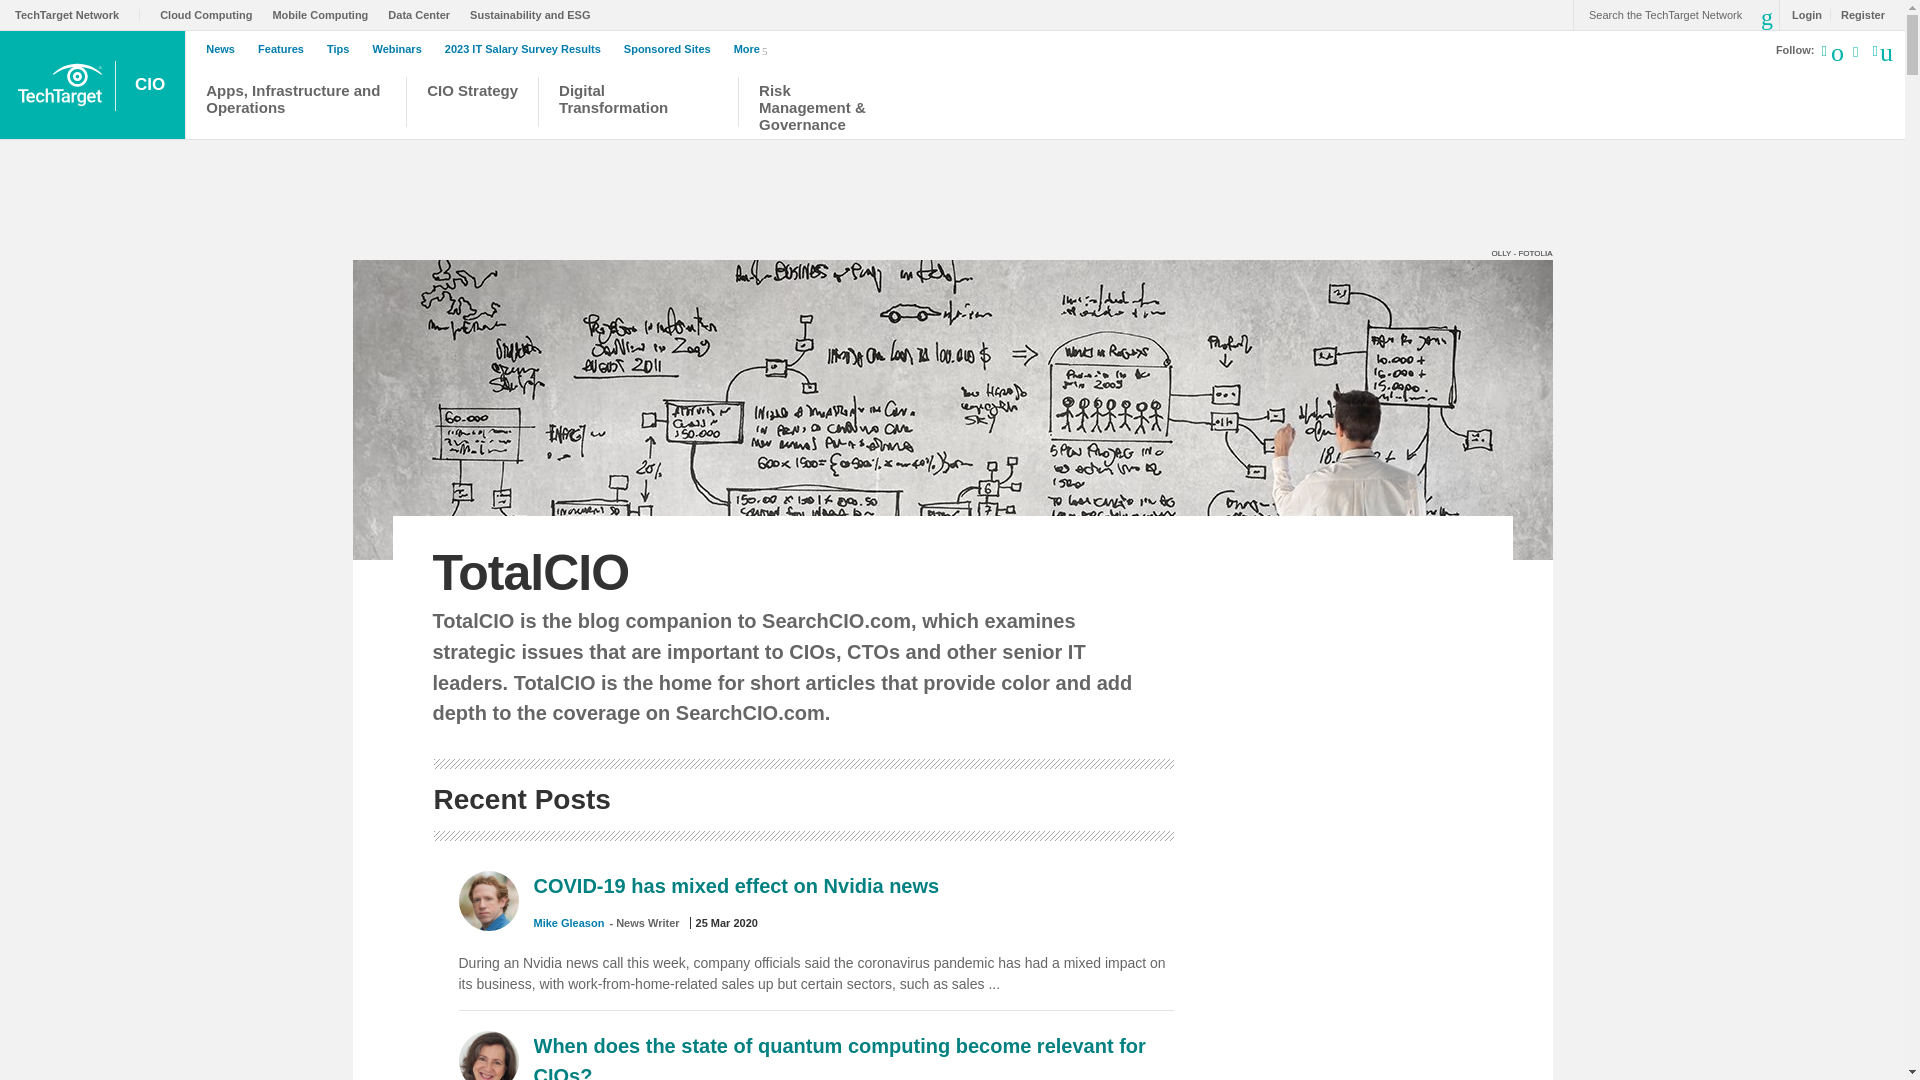 Image resolution: width=1920 pixels, height=1080 pixels. Describe the element at coordinates (424, 14) in the screenshot. I see `Data Center` at that location.